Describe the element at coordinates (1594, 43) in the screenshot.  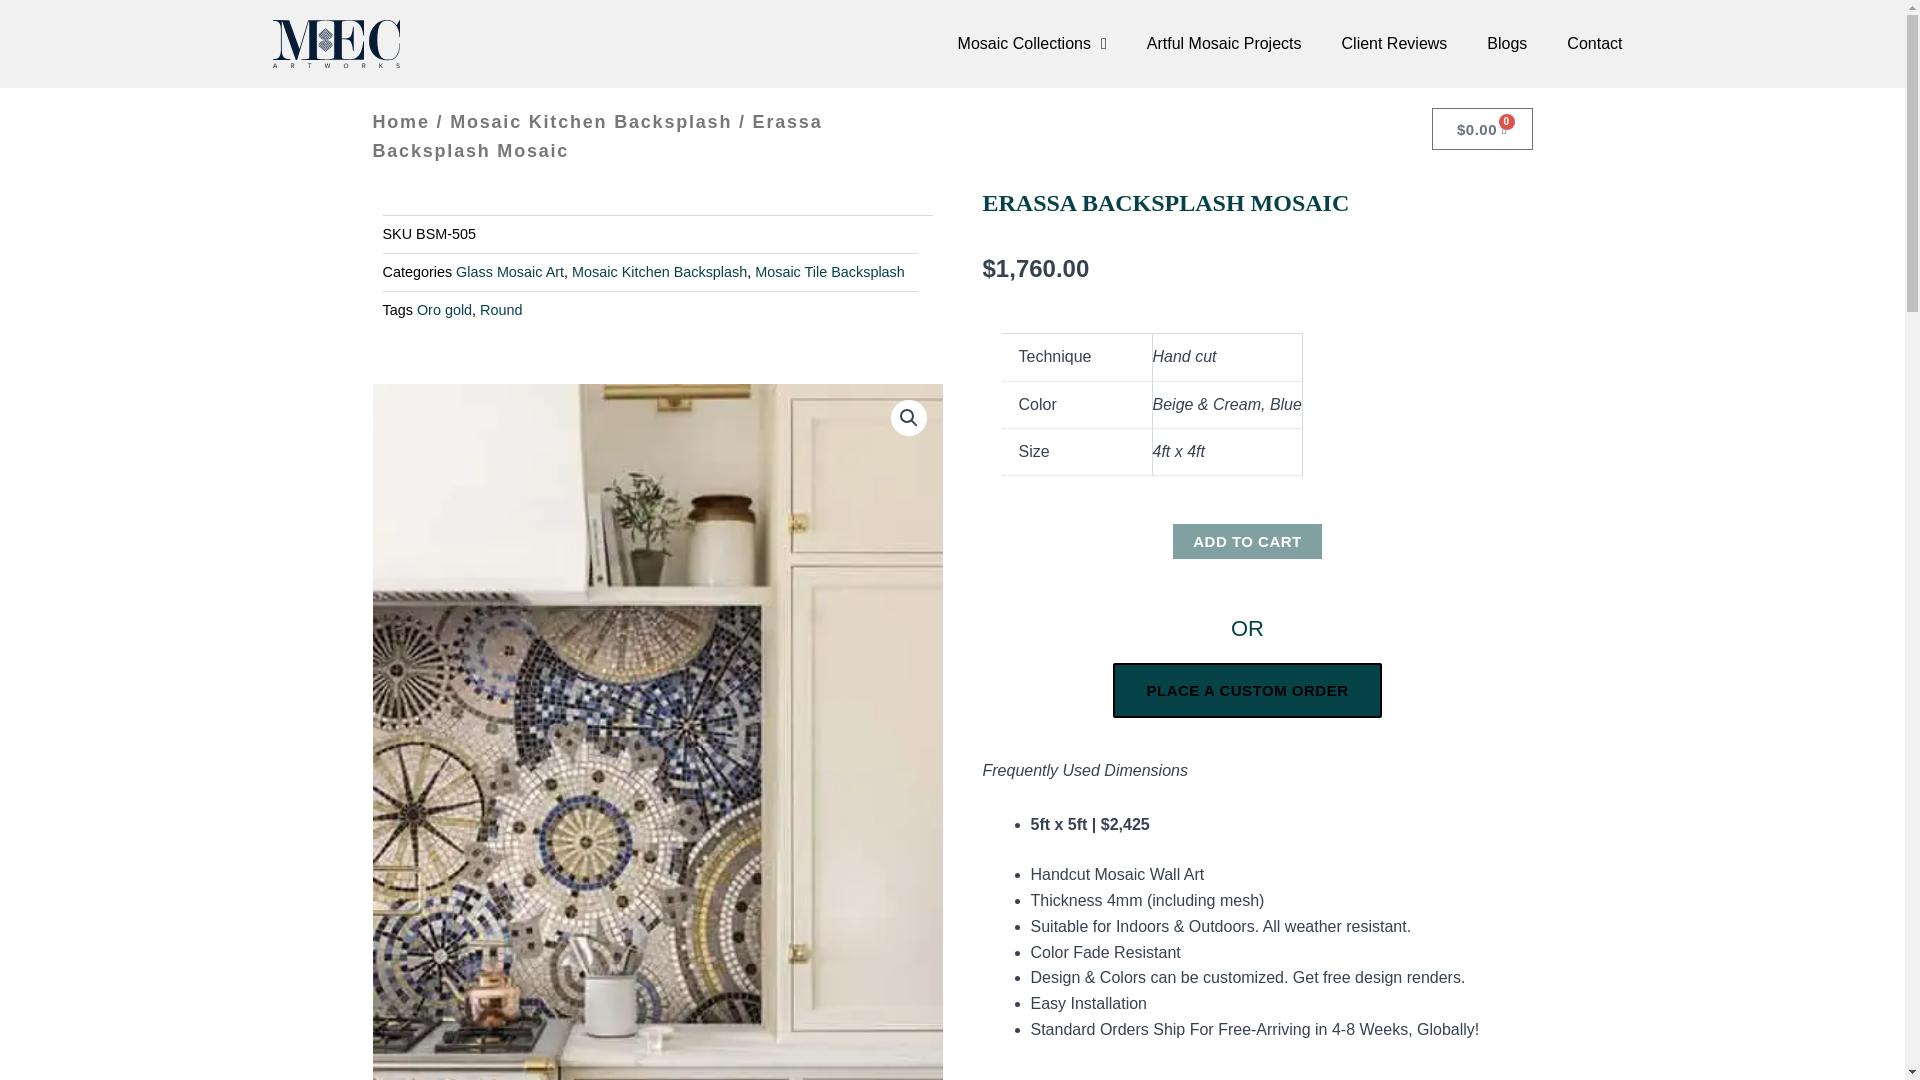
I see `Contact` at that location.